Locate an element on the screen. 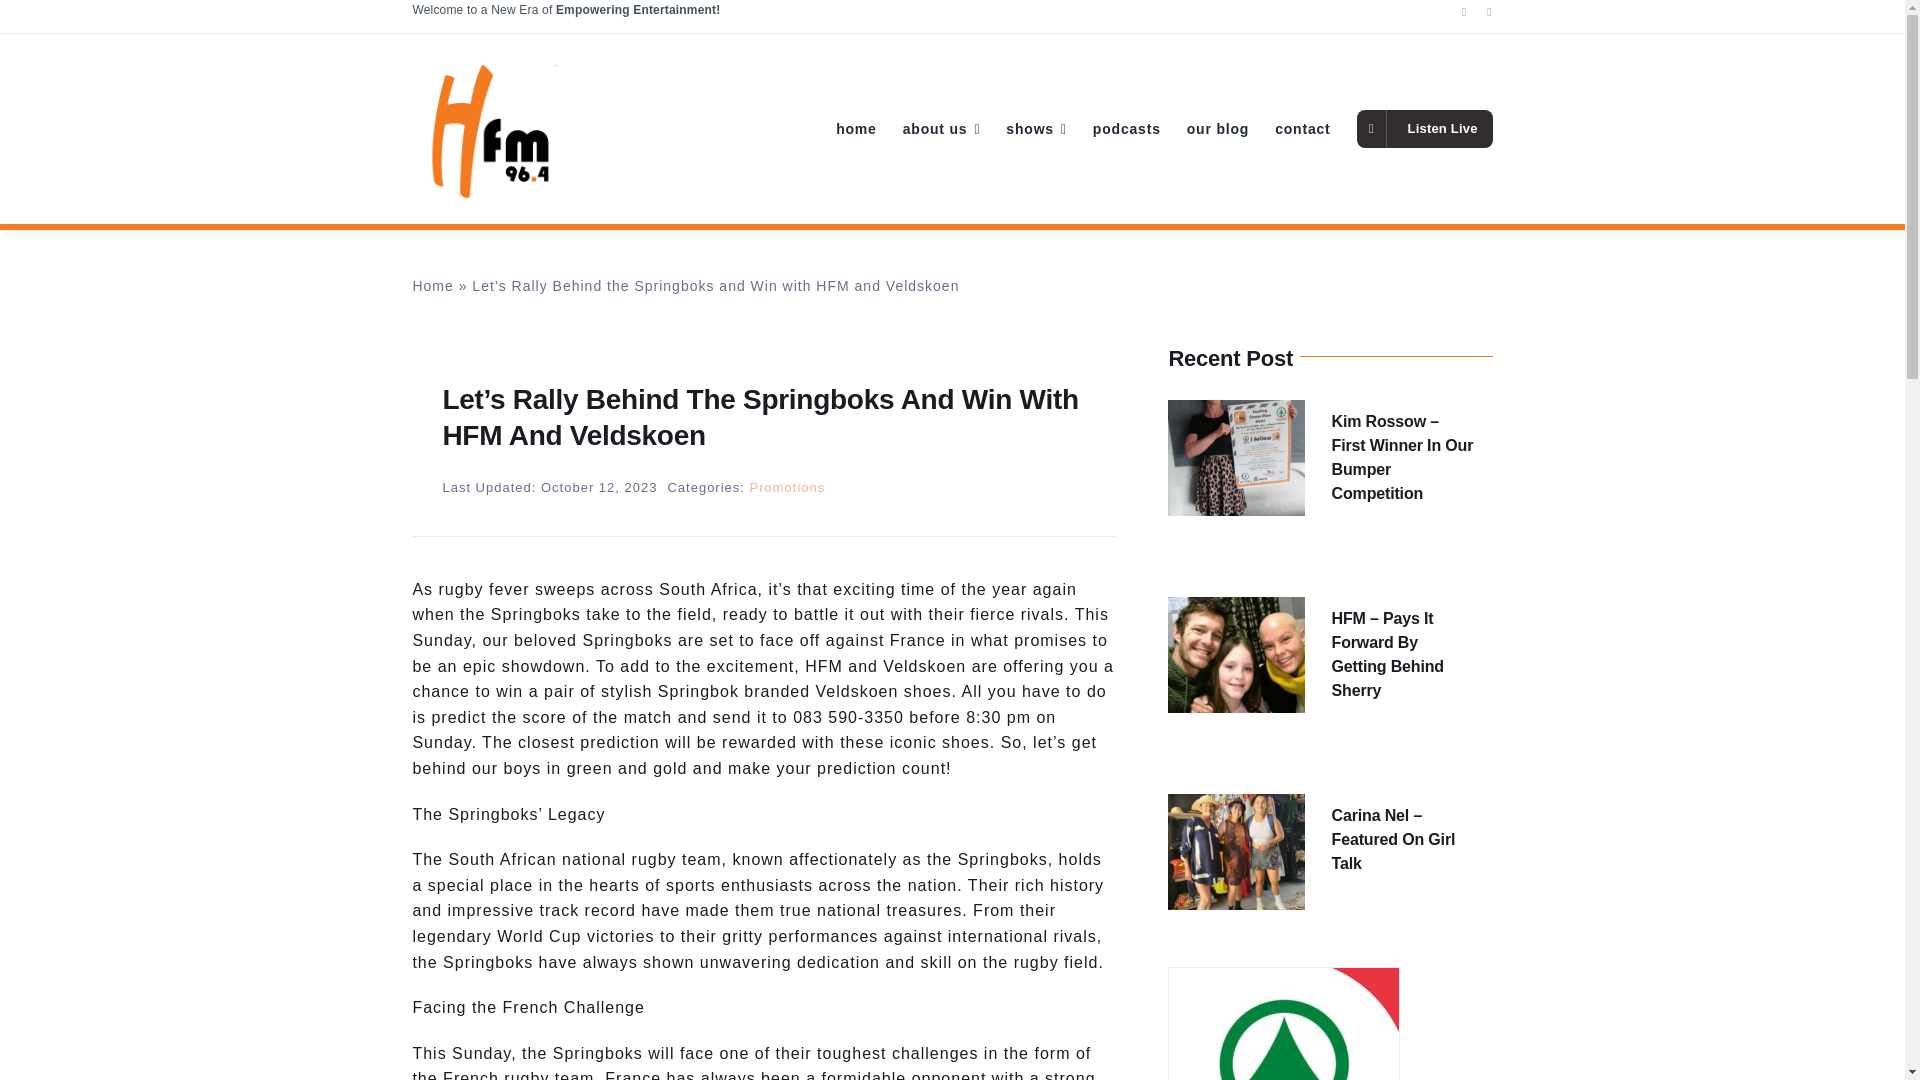 This screenshot has width=1920, height=1080. our blog is located at coordinates (1218, 128).